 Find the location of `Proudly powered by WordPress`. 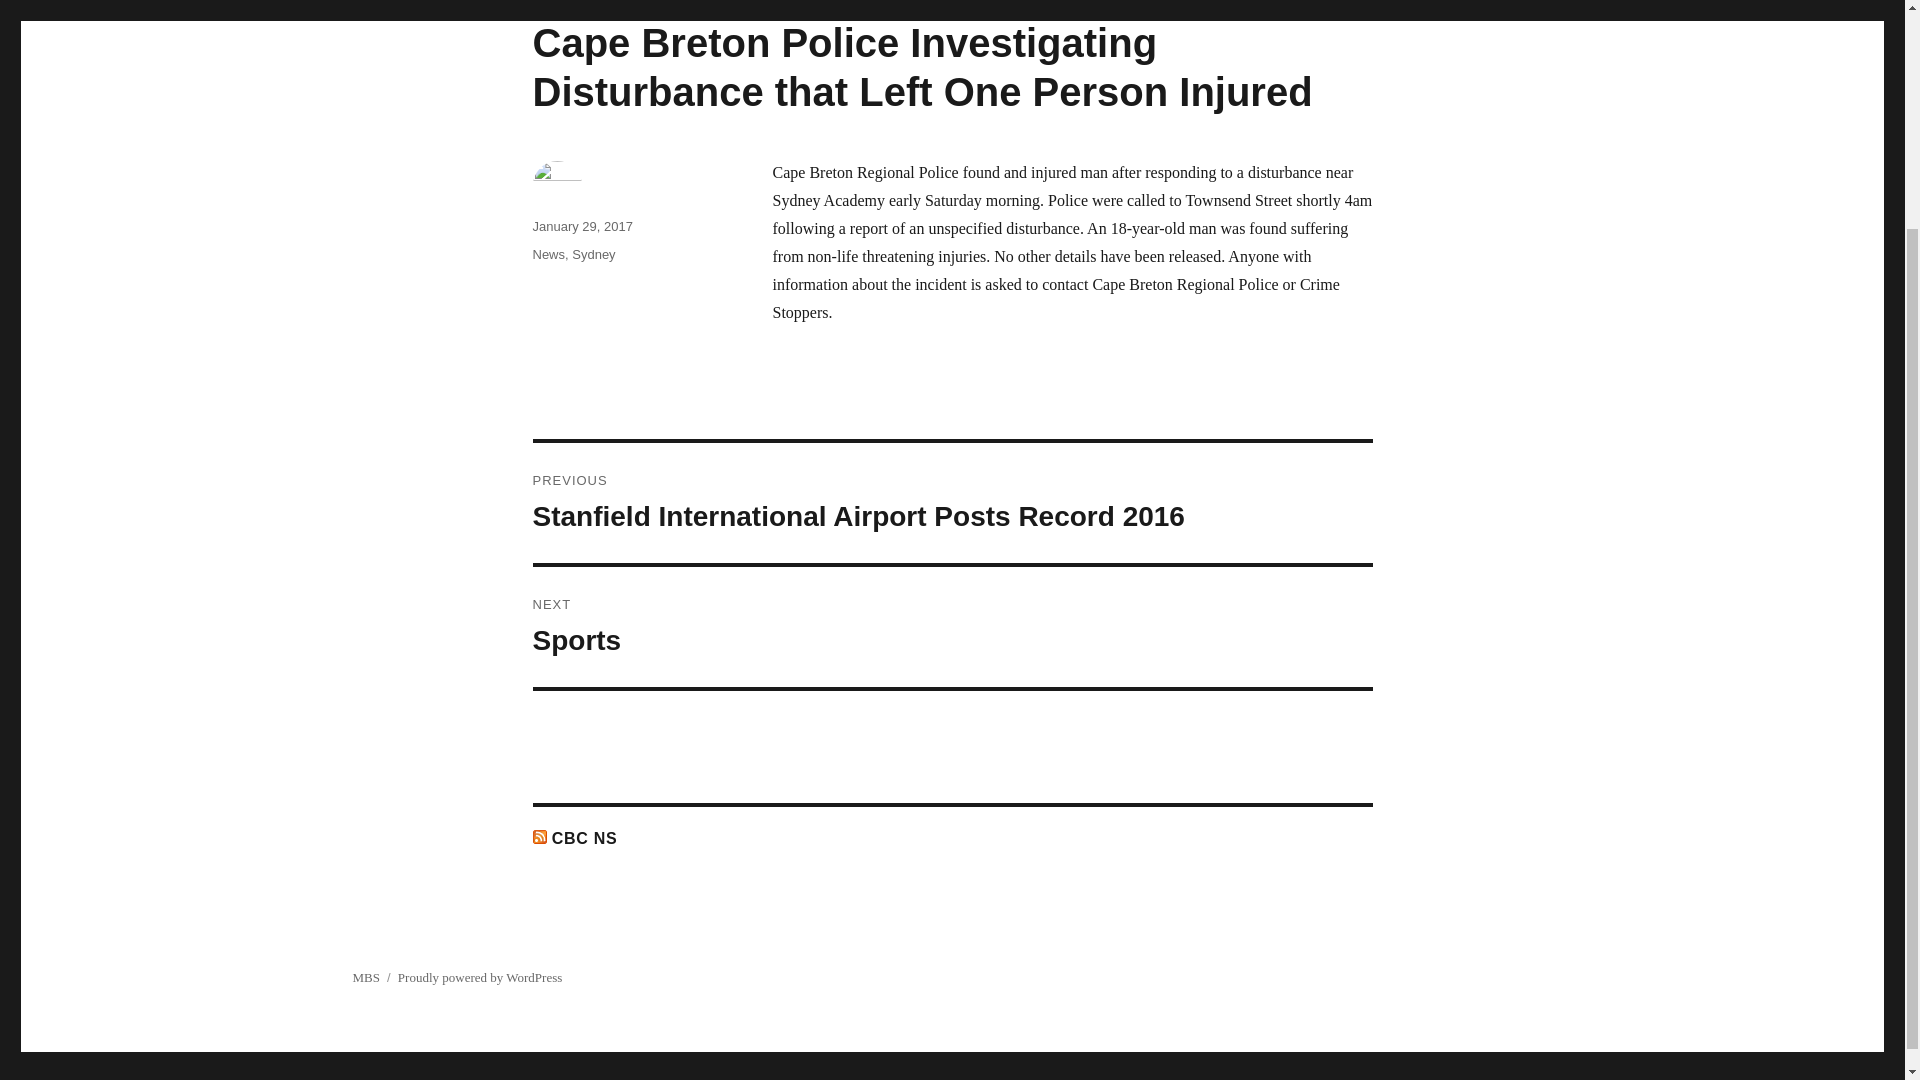

Proudly powered by WordPress is located at coordinates (585, 838).